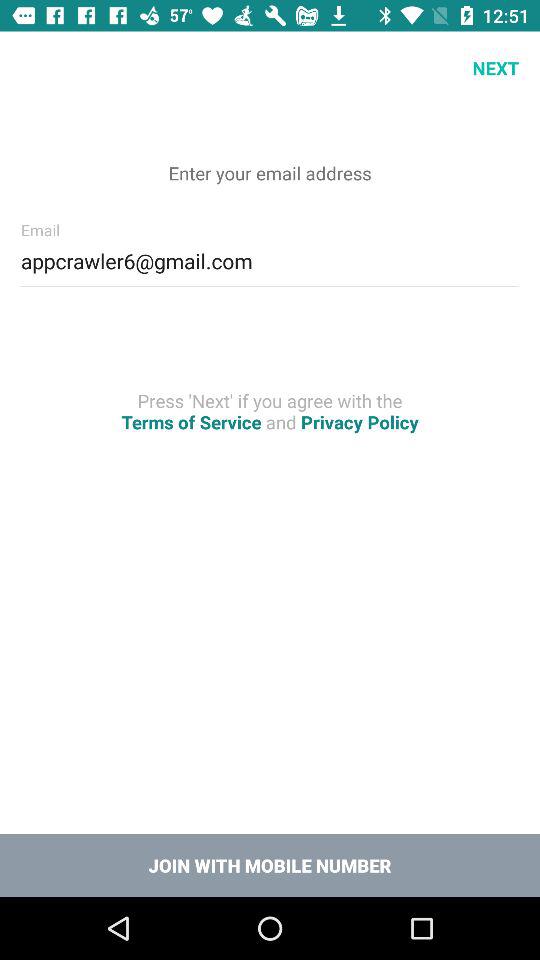  What do you see at coordinates (36, 68) in the screenshot?
I see `choose icon at the top left corner` at bounding box center [36, 68].